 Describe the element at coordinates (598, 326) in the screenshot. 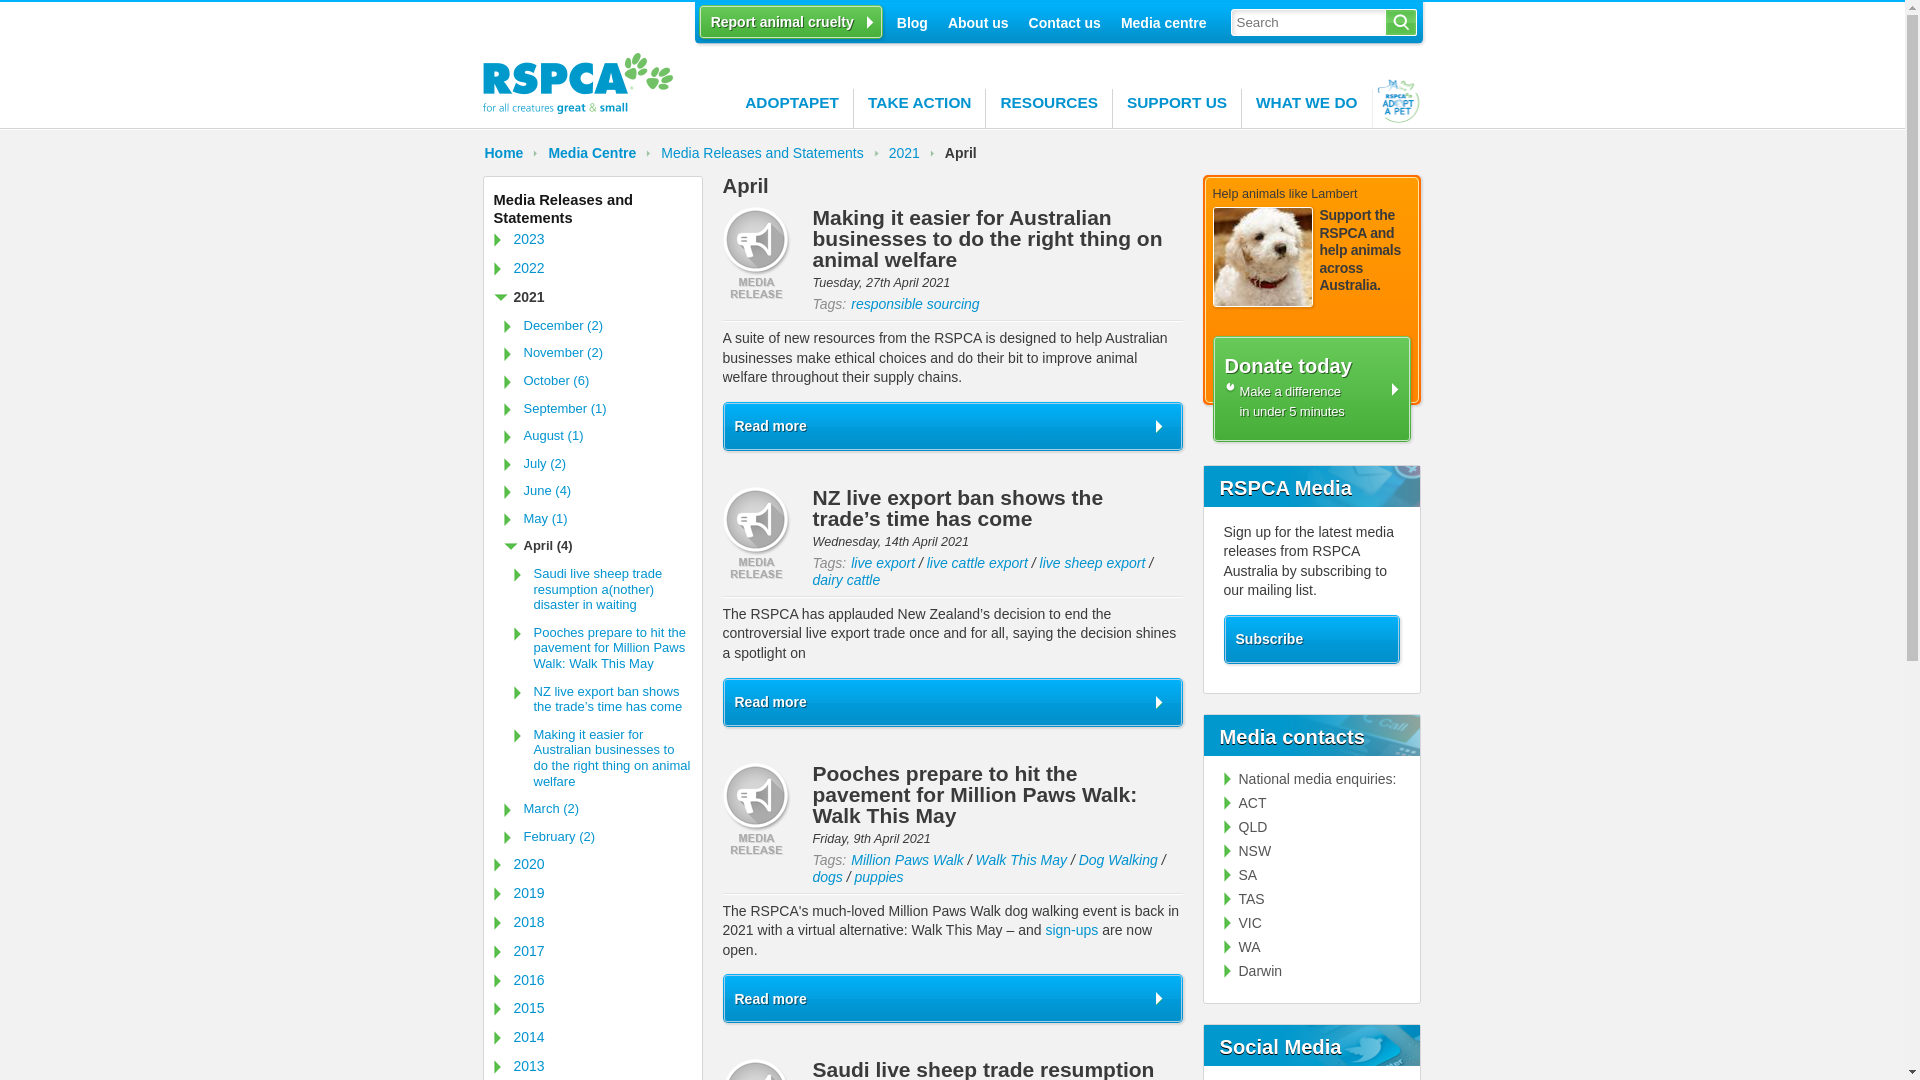

I see `December (2)` at that location.